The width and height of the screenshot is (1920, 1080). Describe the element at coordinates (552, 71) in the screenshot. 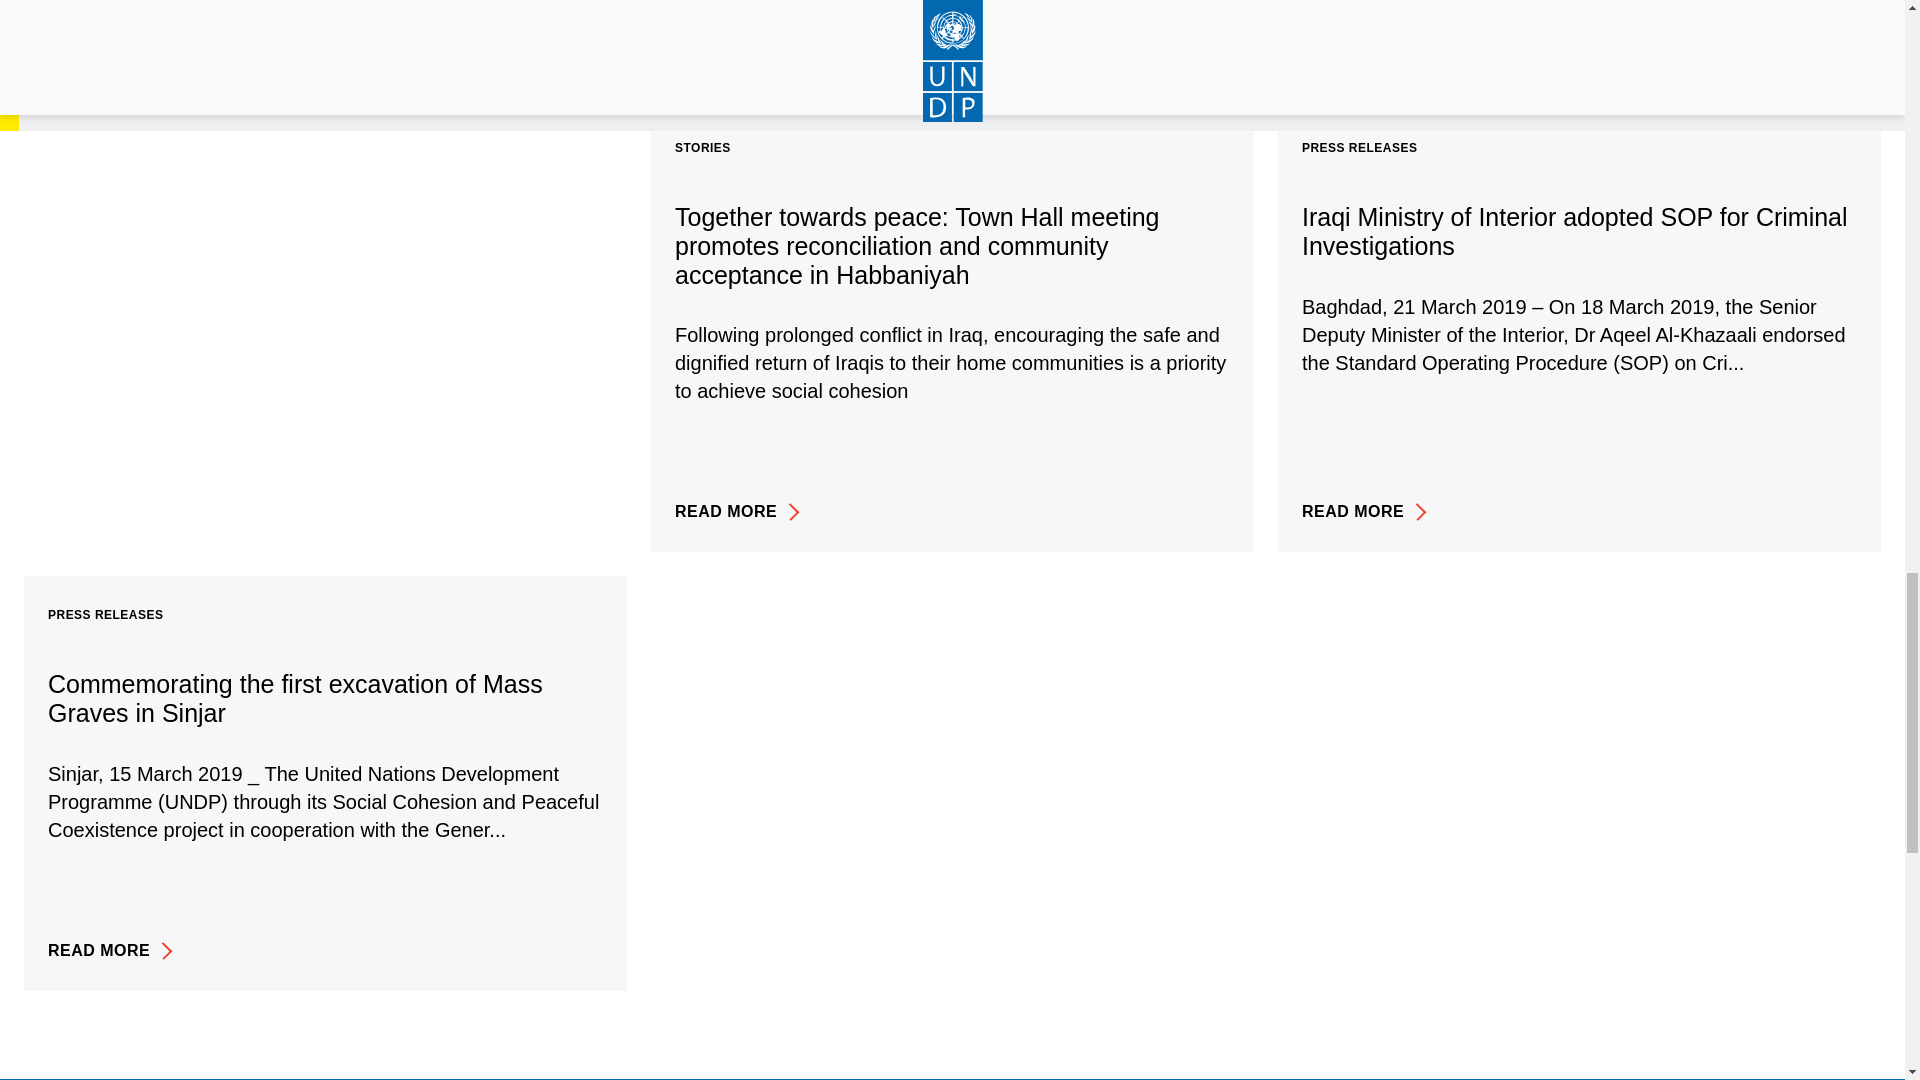

I see `Miriam Pineau` at that location.